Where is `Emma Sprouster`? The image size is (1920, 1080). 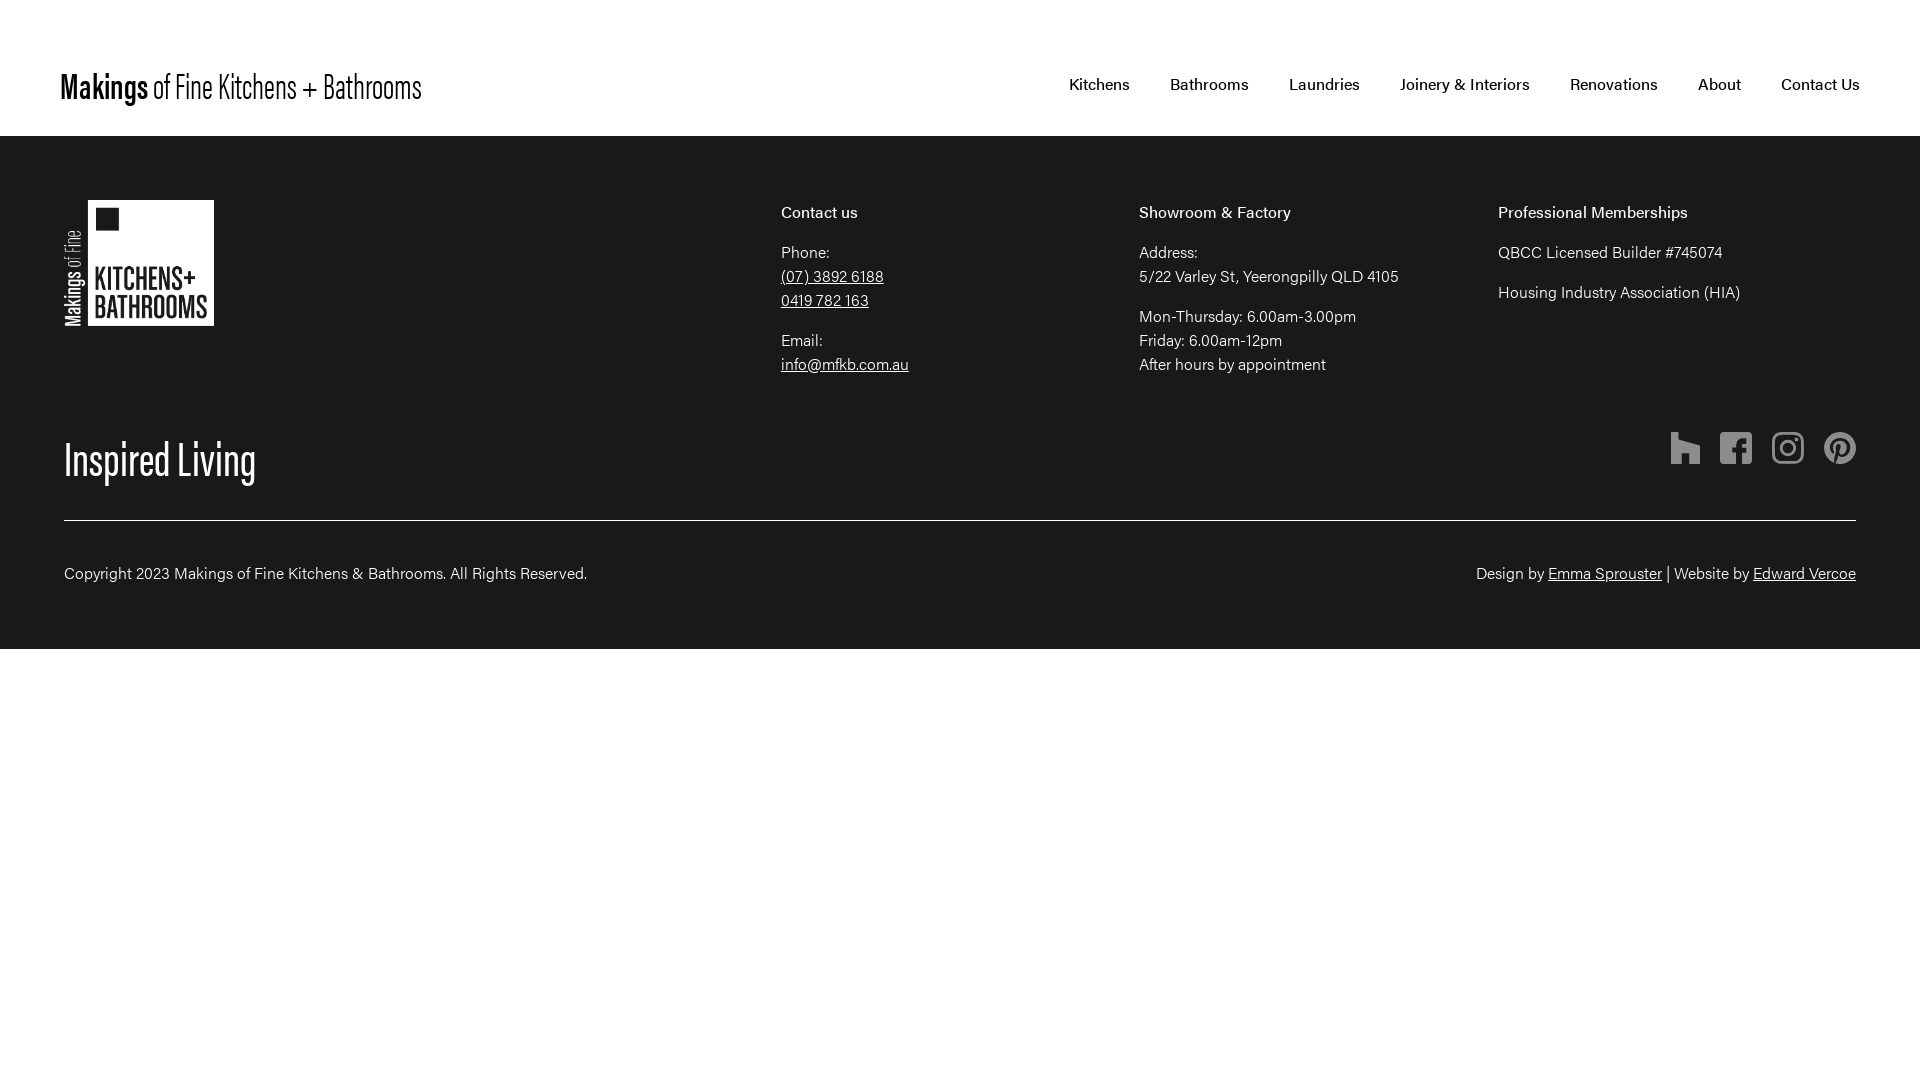 Emma Sprouster is located at coordinates (1605, 572).